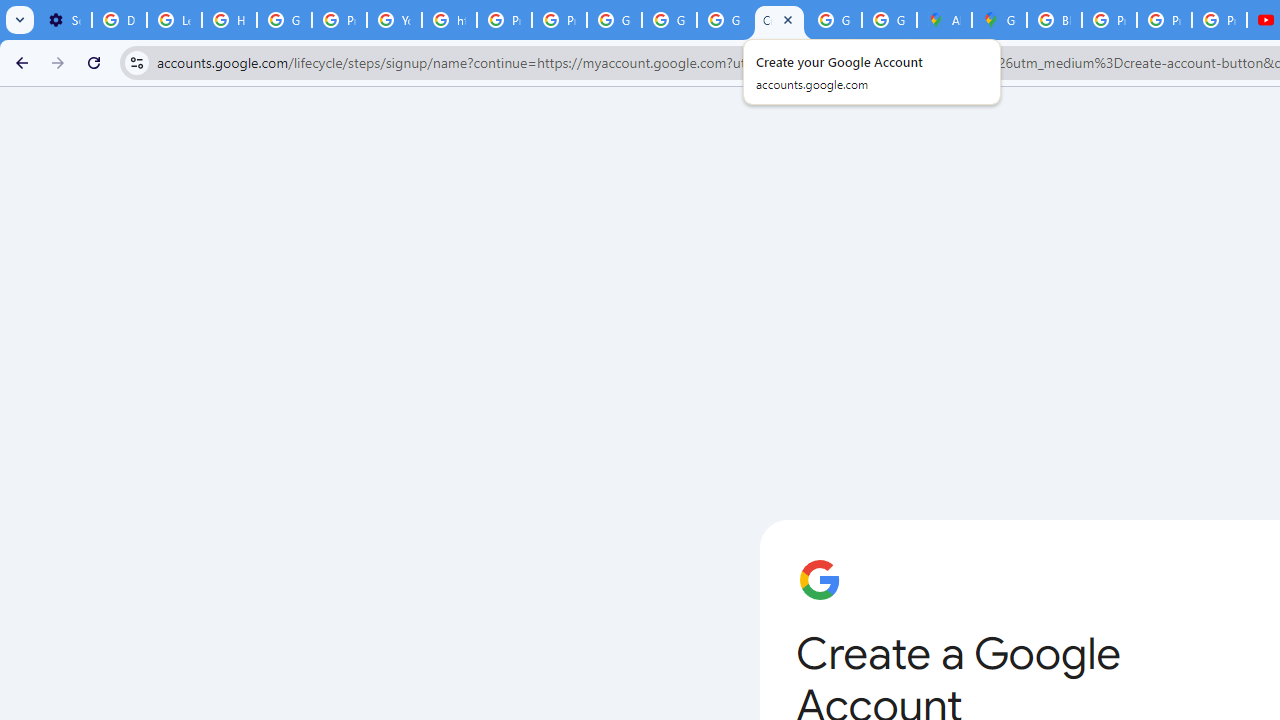 The width and height of the screenshot is (1280, 720). Describe the element at coordinates (779, 20) in the screenshot. I see `Create your Google Account` at that location.